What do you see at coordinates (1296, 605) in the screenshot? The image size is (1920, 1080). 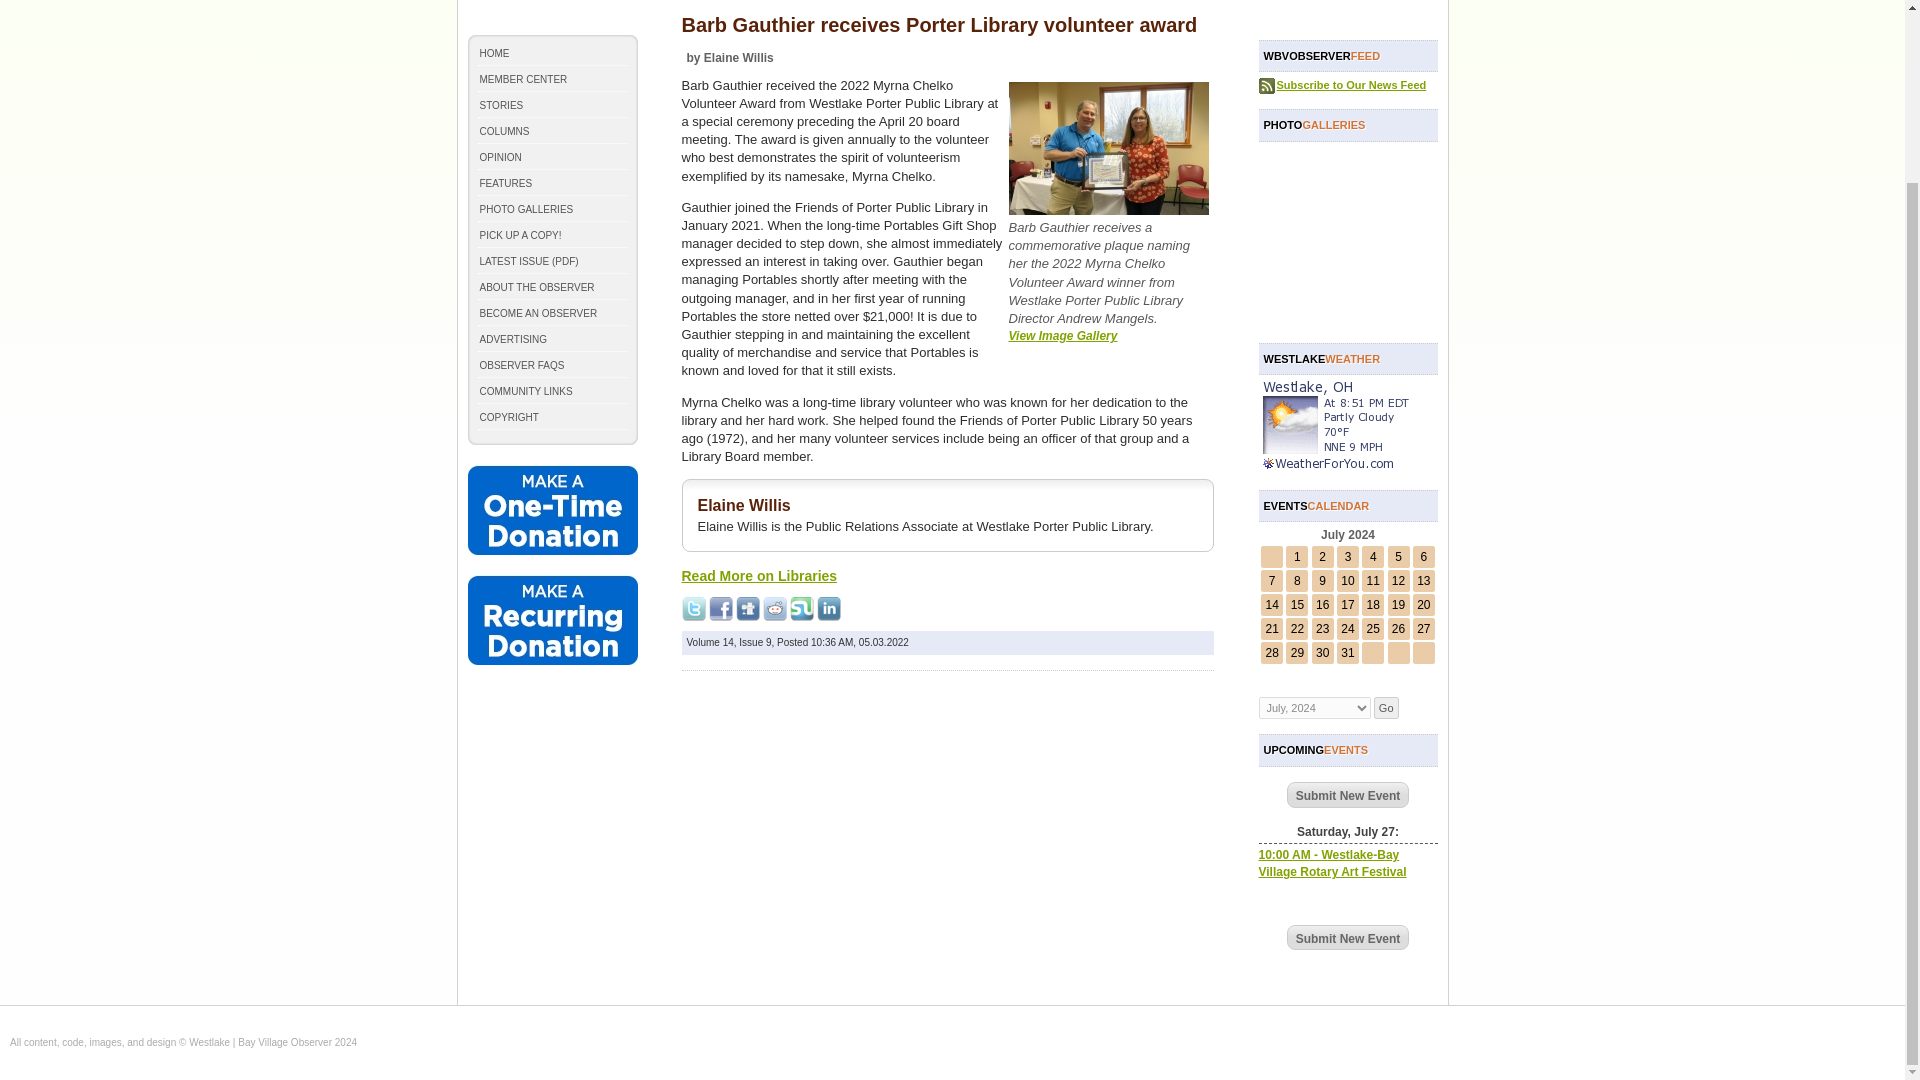 I see `15` at bounding box center [1296, 605].